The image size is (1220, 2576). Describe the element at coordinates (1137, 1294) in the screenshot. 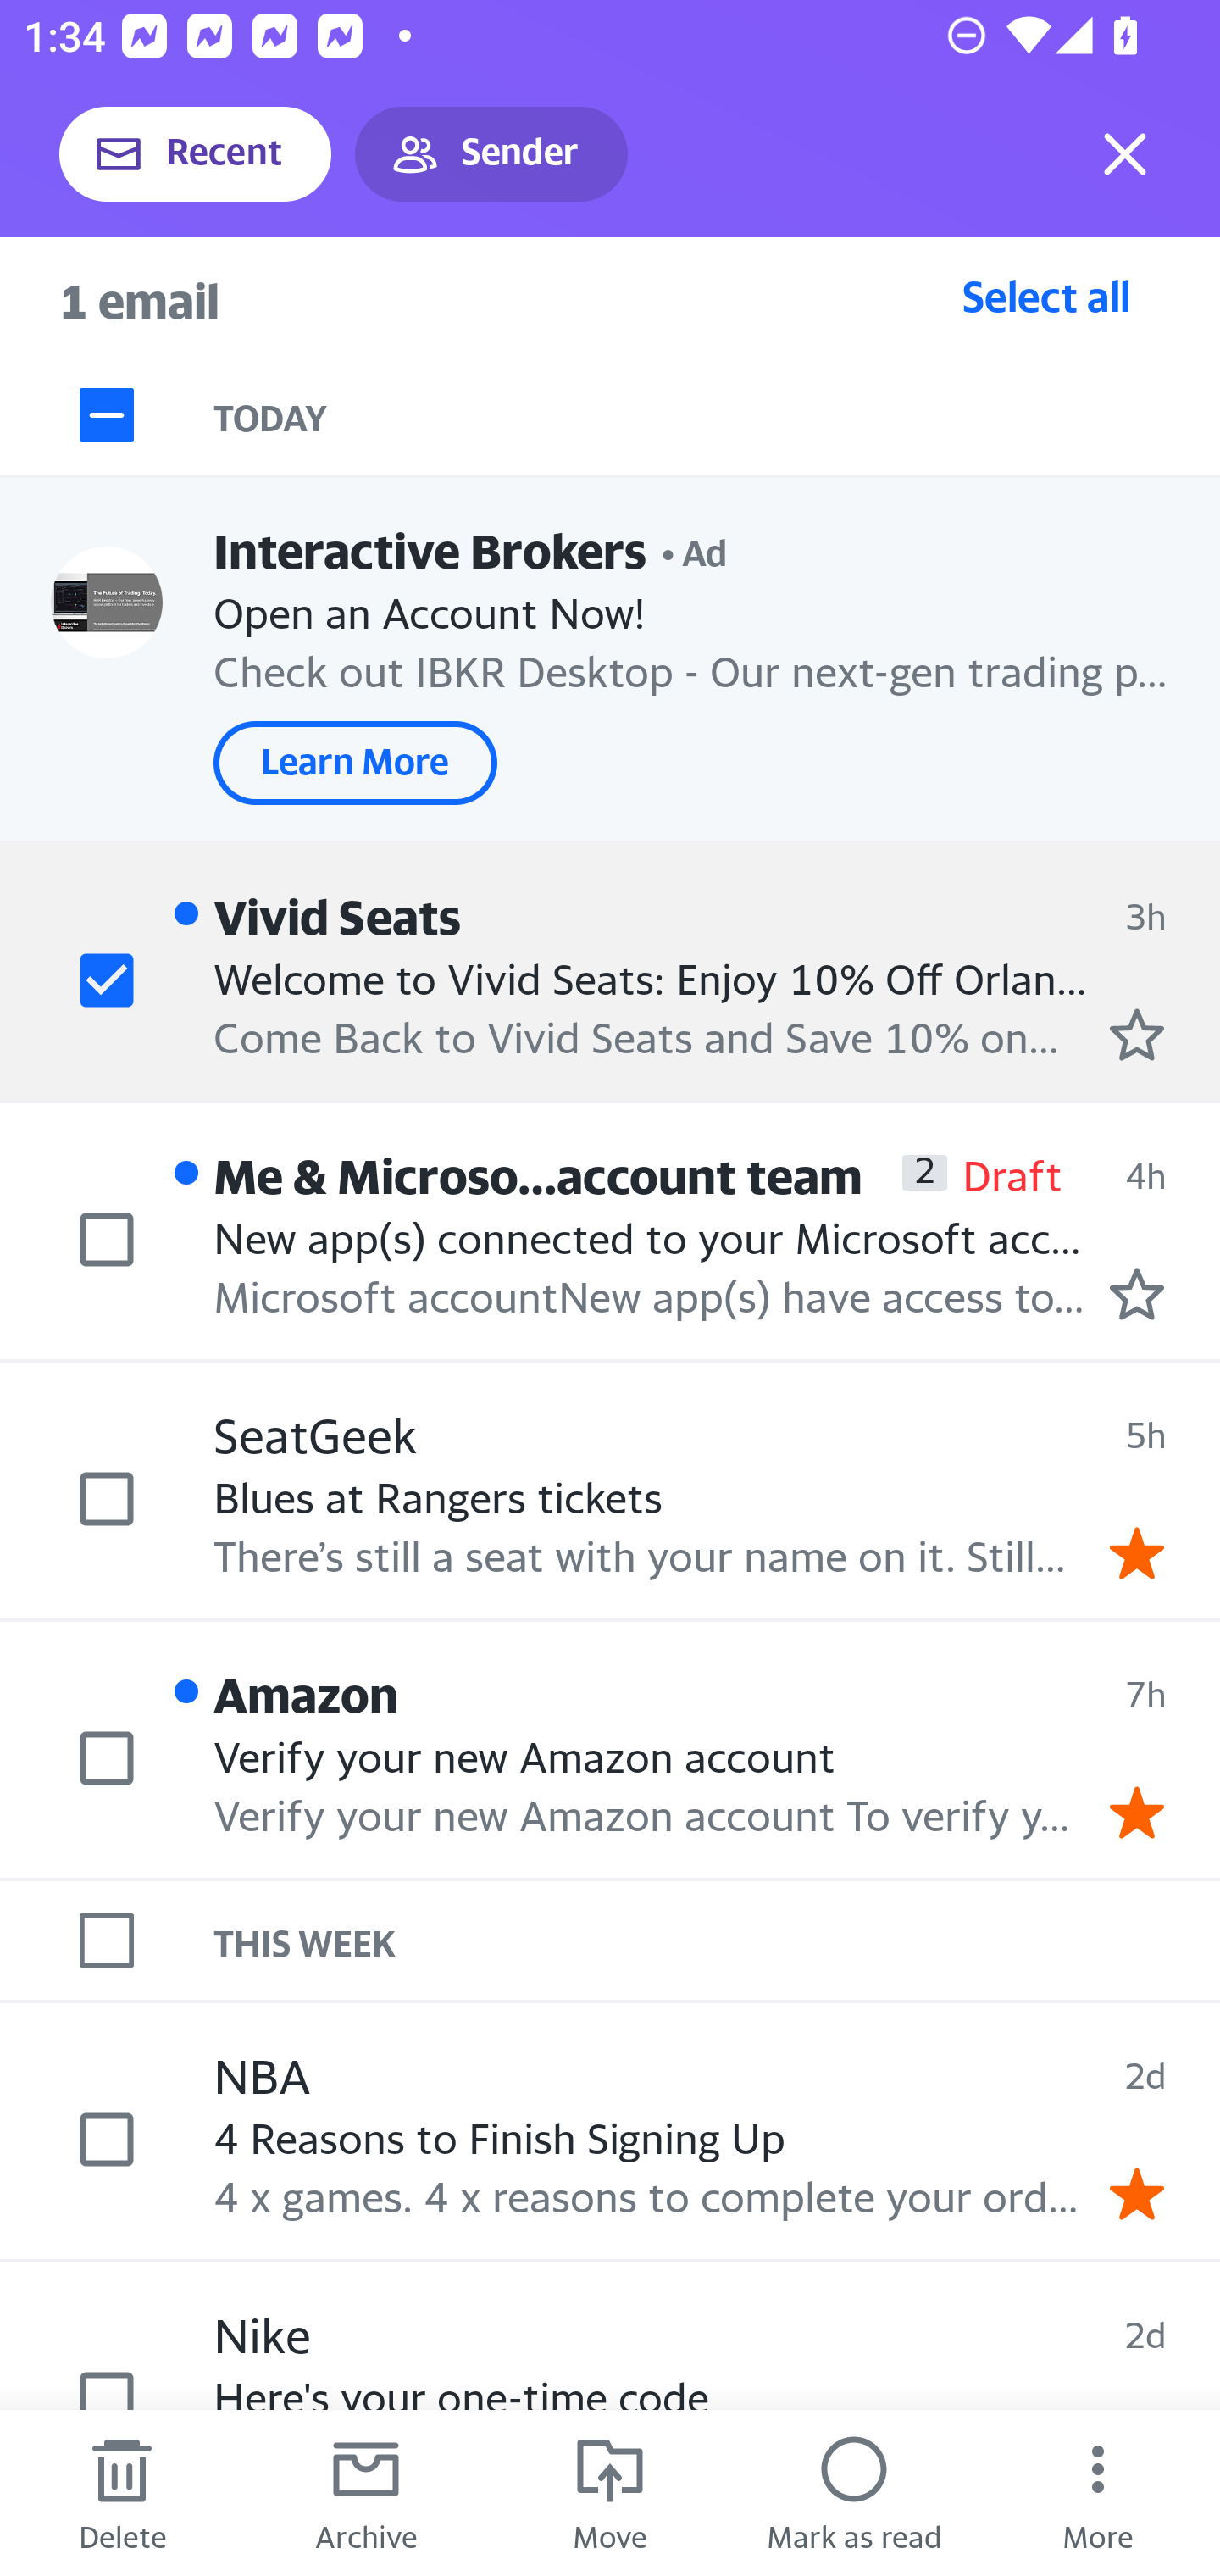

I see `Mark as starred.` at that location.